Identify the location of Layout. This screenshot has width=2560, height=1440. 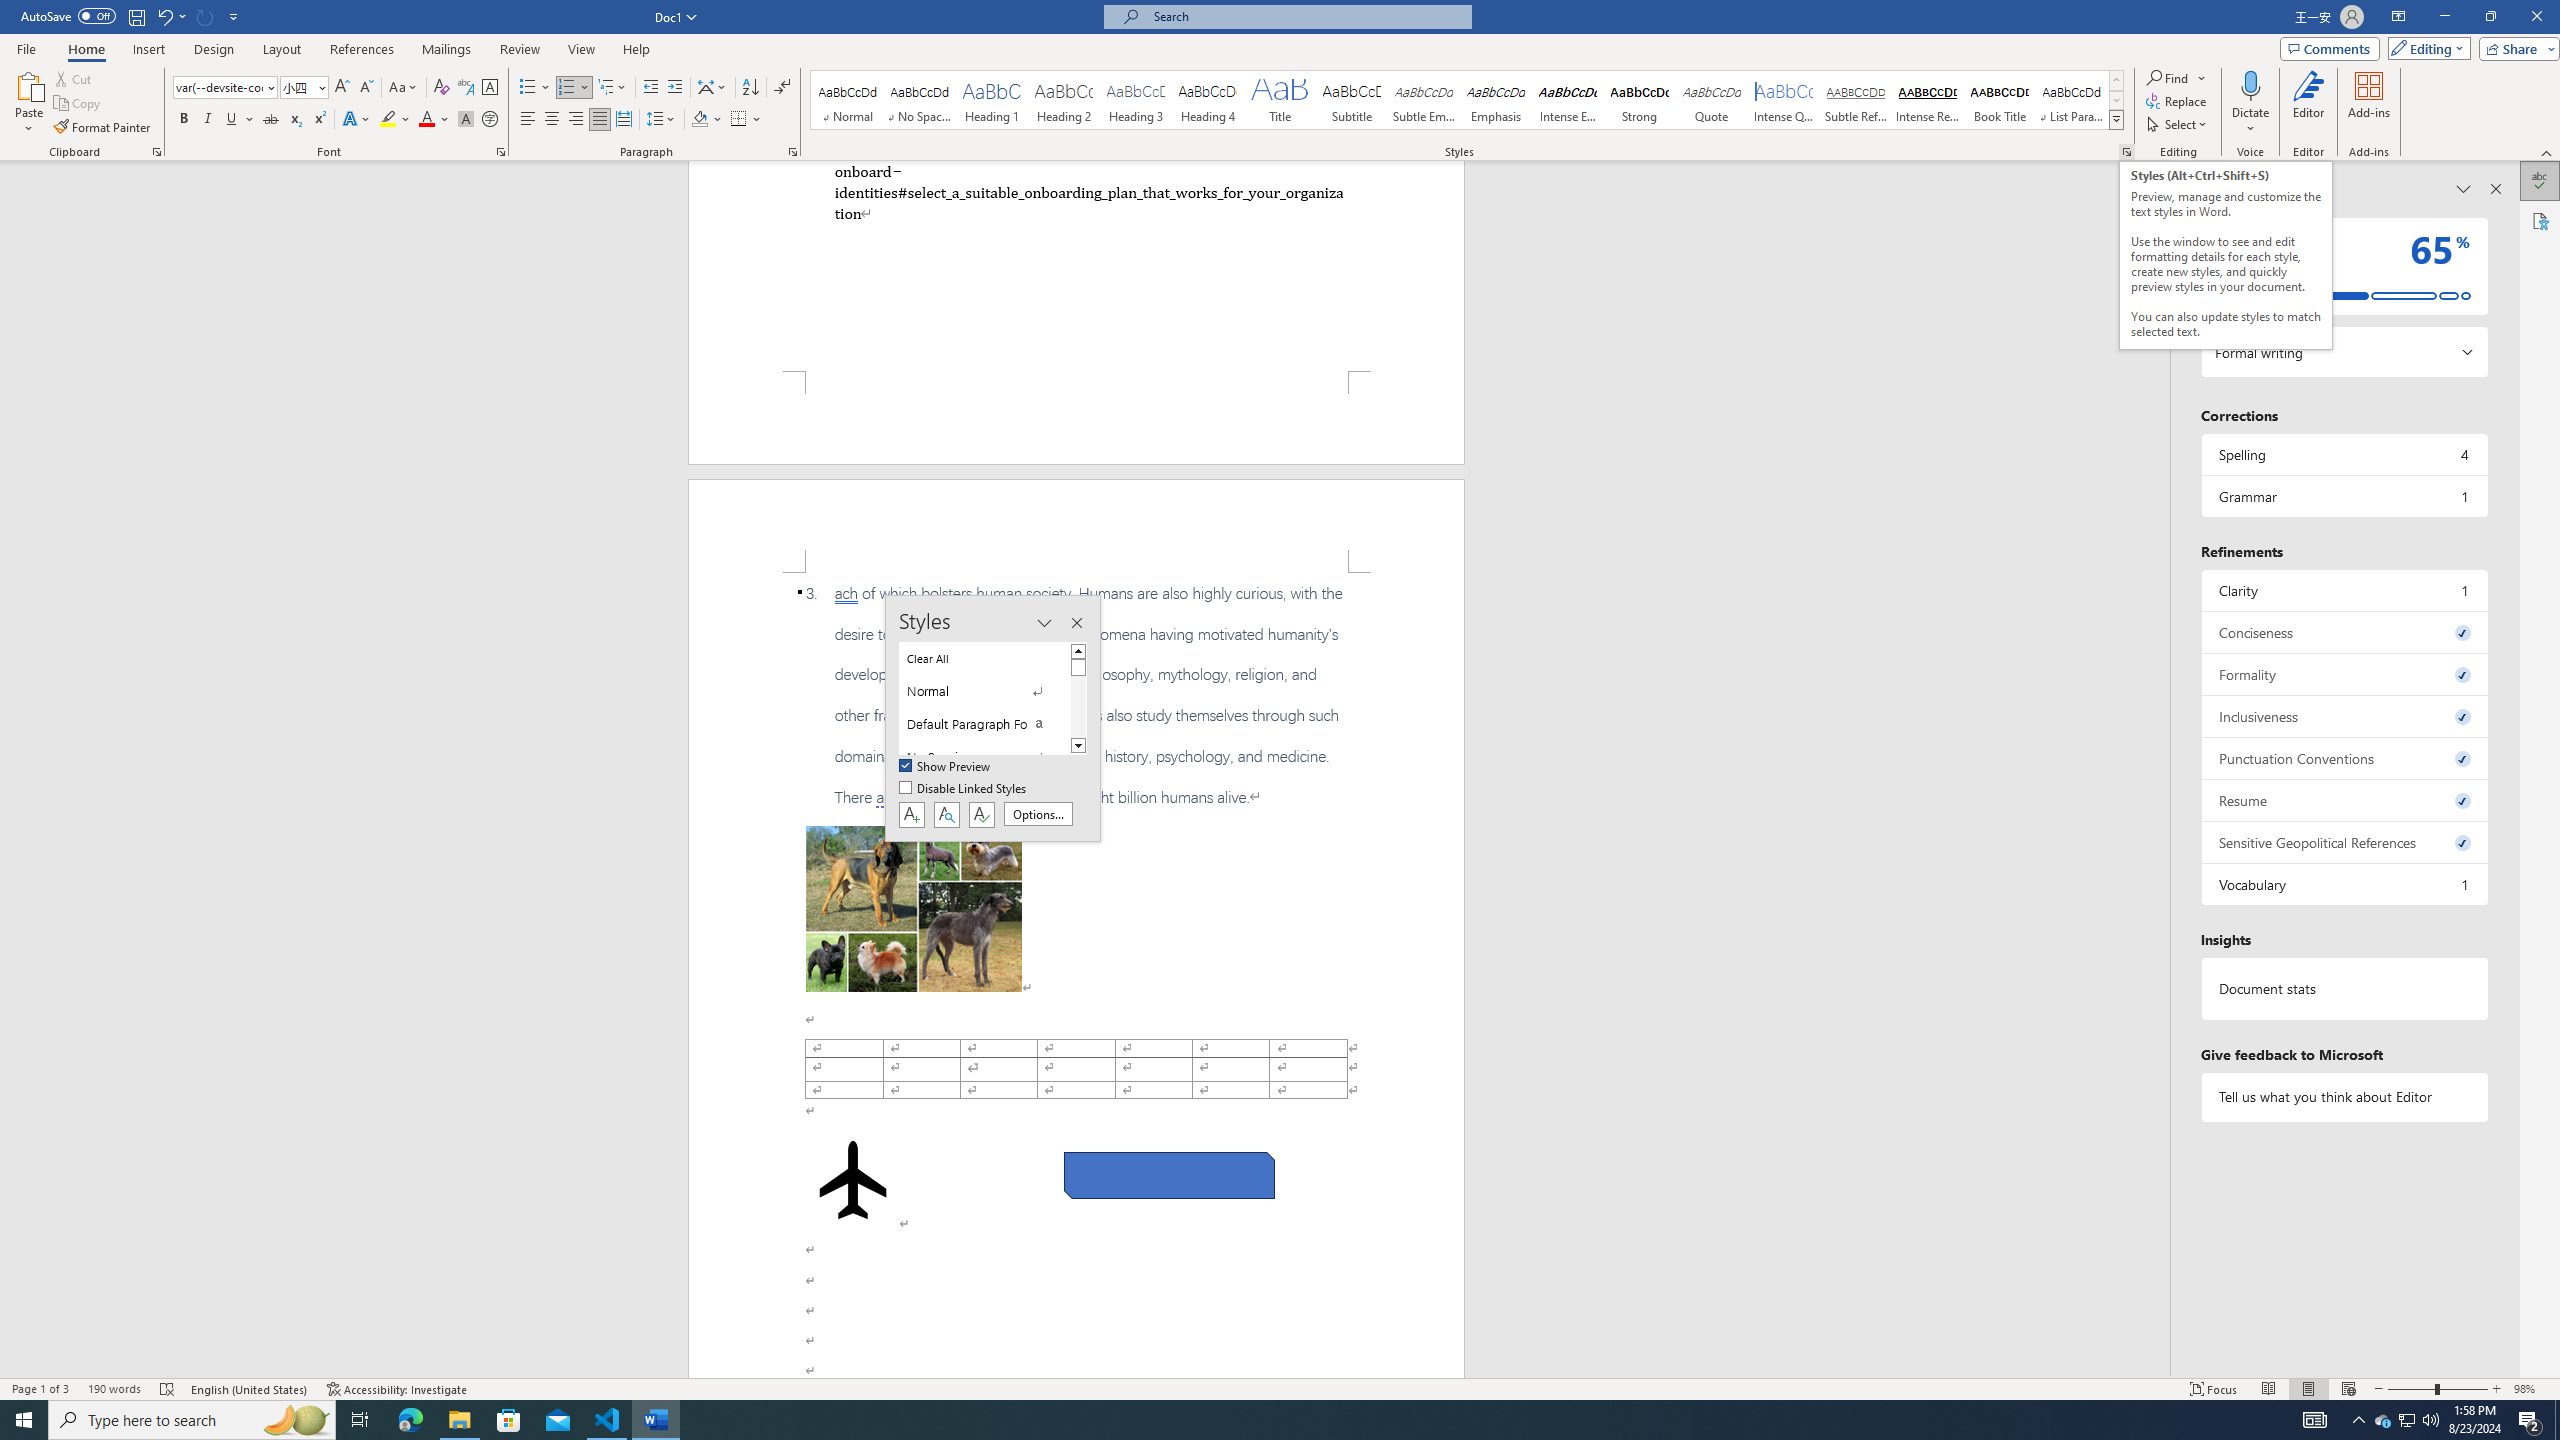
(281, 49).